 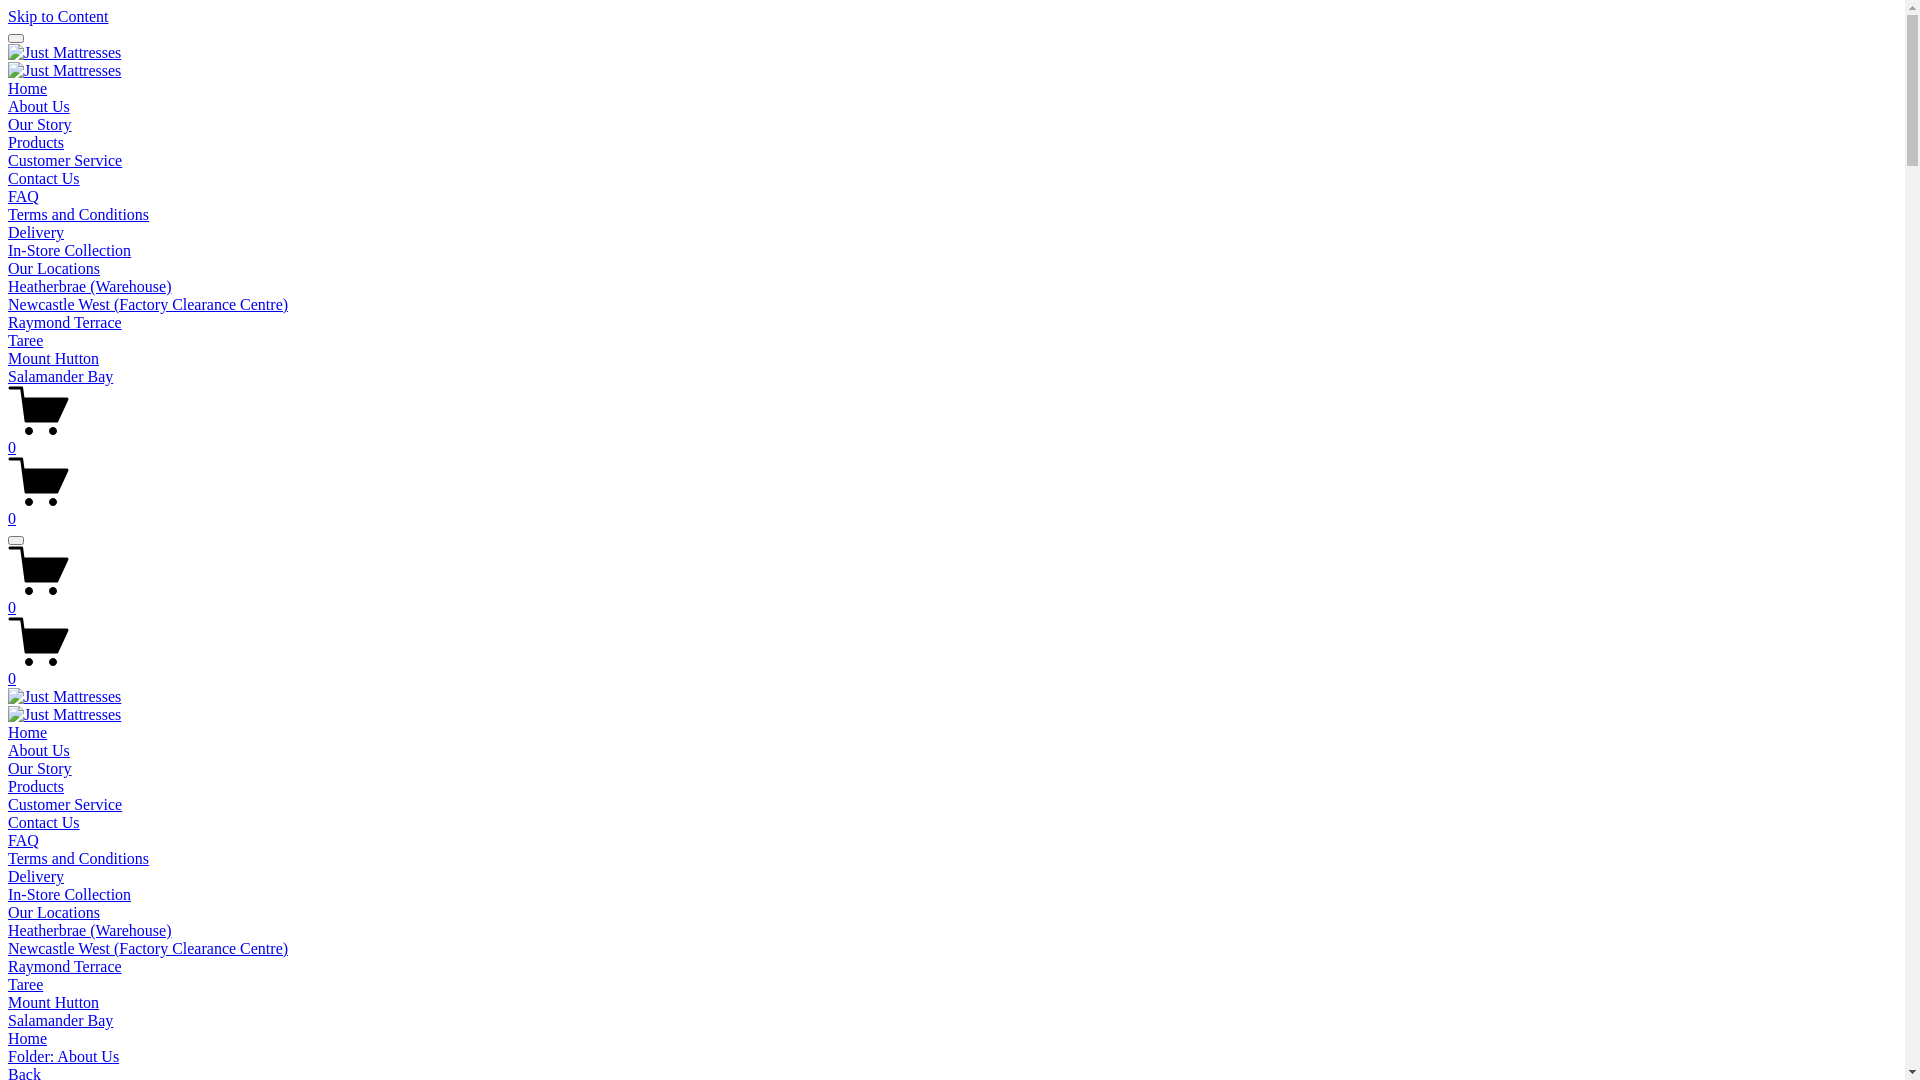 I want to click on Terms and Conditions, so click(x=78, y=858).